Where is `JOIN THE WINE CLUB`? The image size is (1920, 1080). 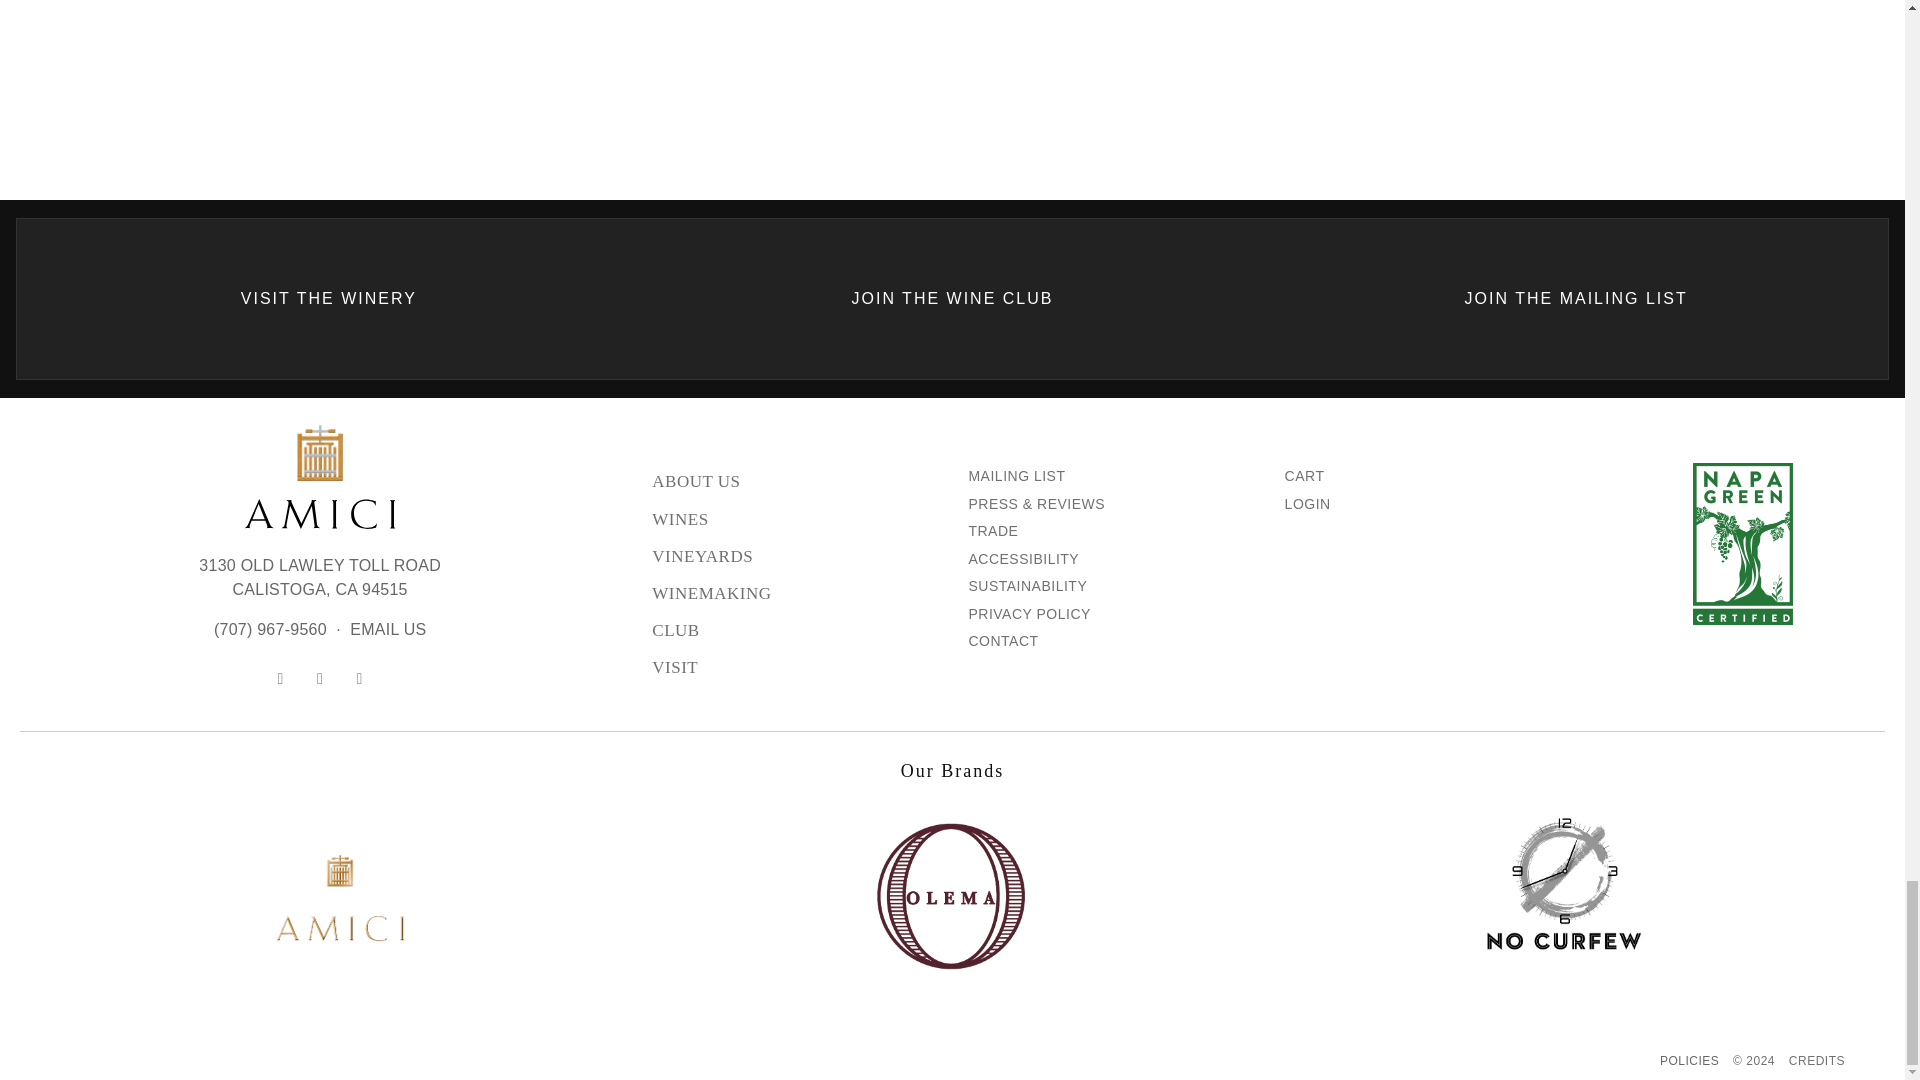
JOIN THE WINE CLUB is located at coordinates (320, 578).